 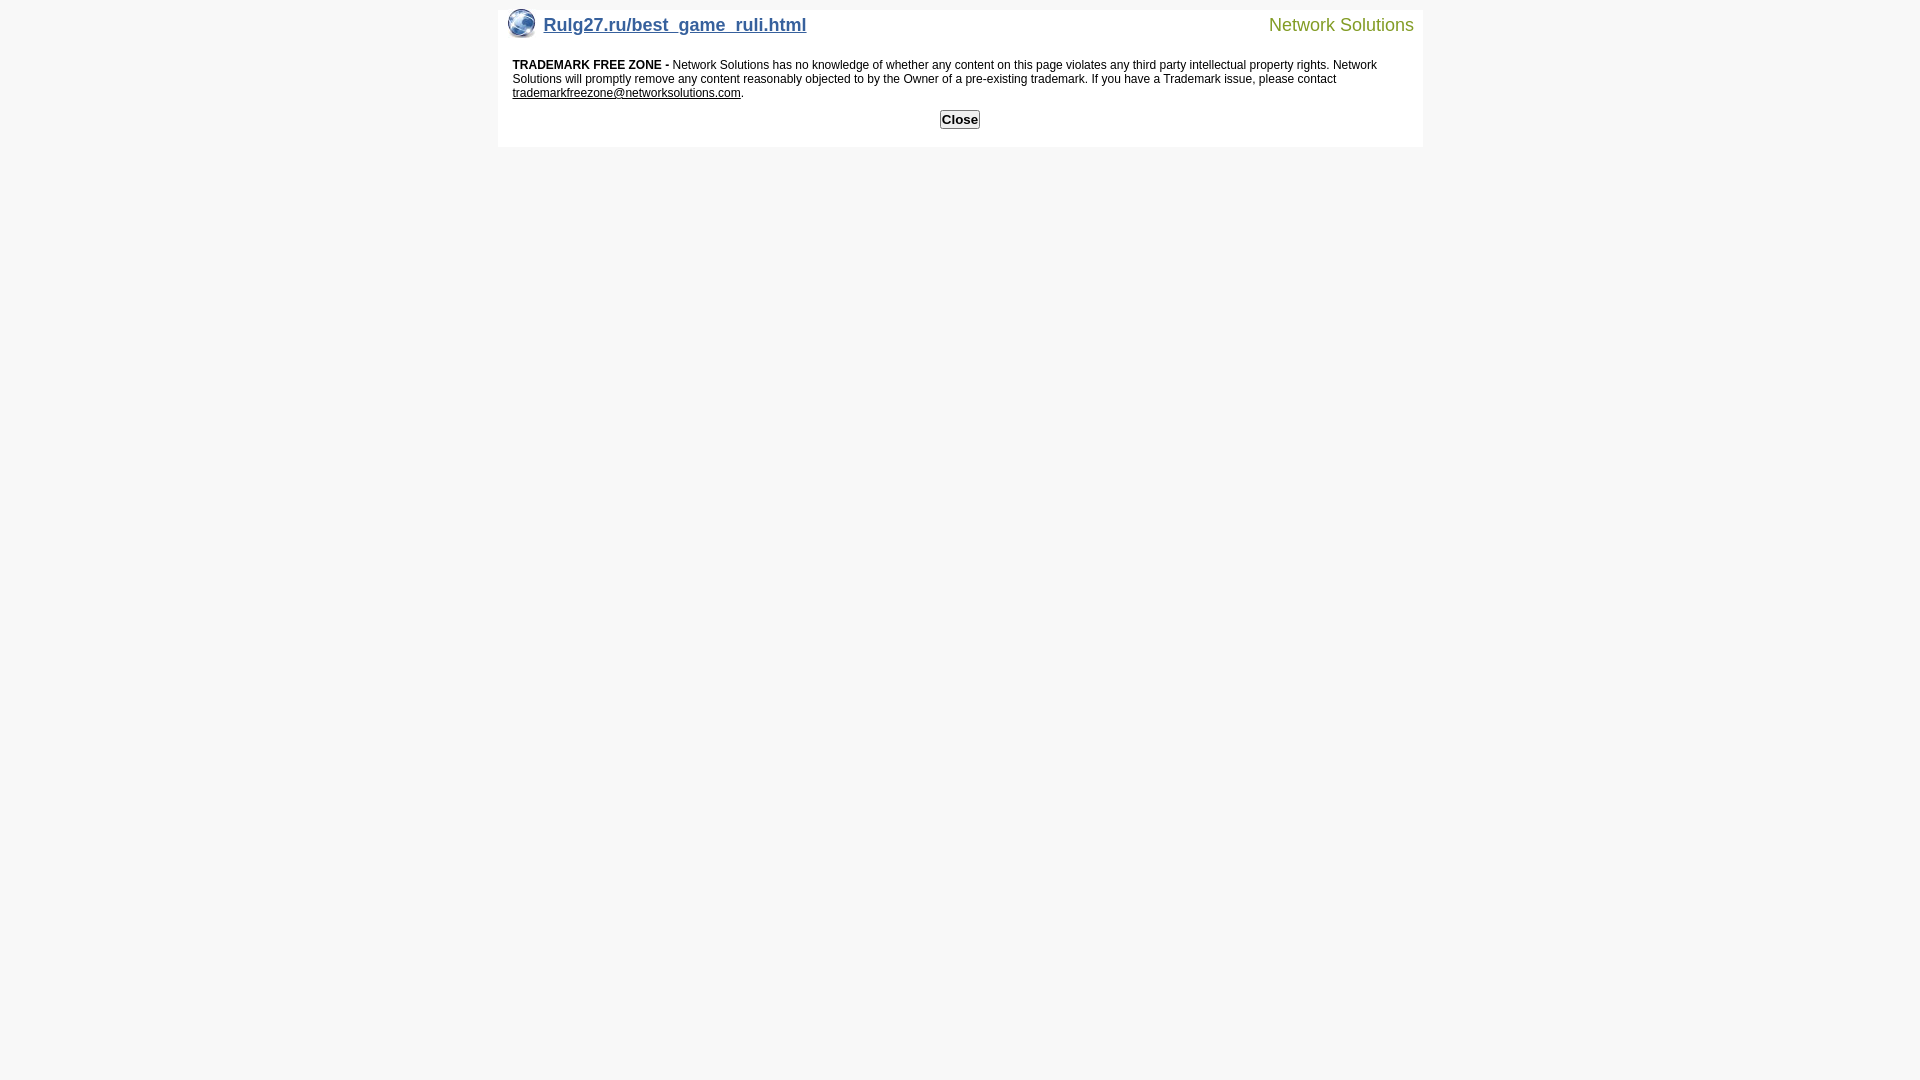 What do you see at coordinates (626, 93) in the screenshot?
I see `trademarkfreezone@networksolutions.com` at bounding box center [626, 93].